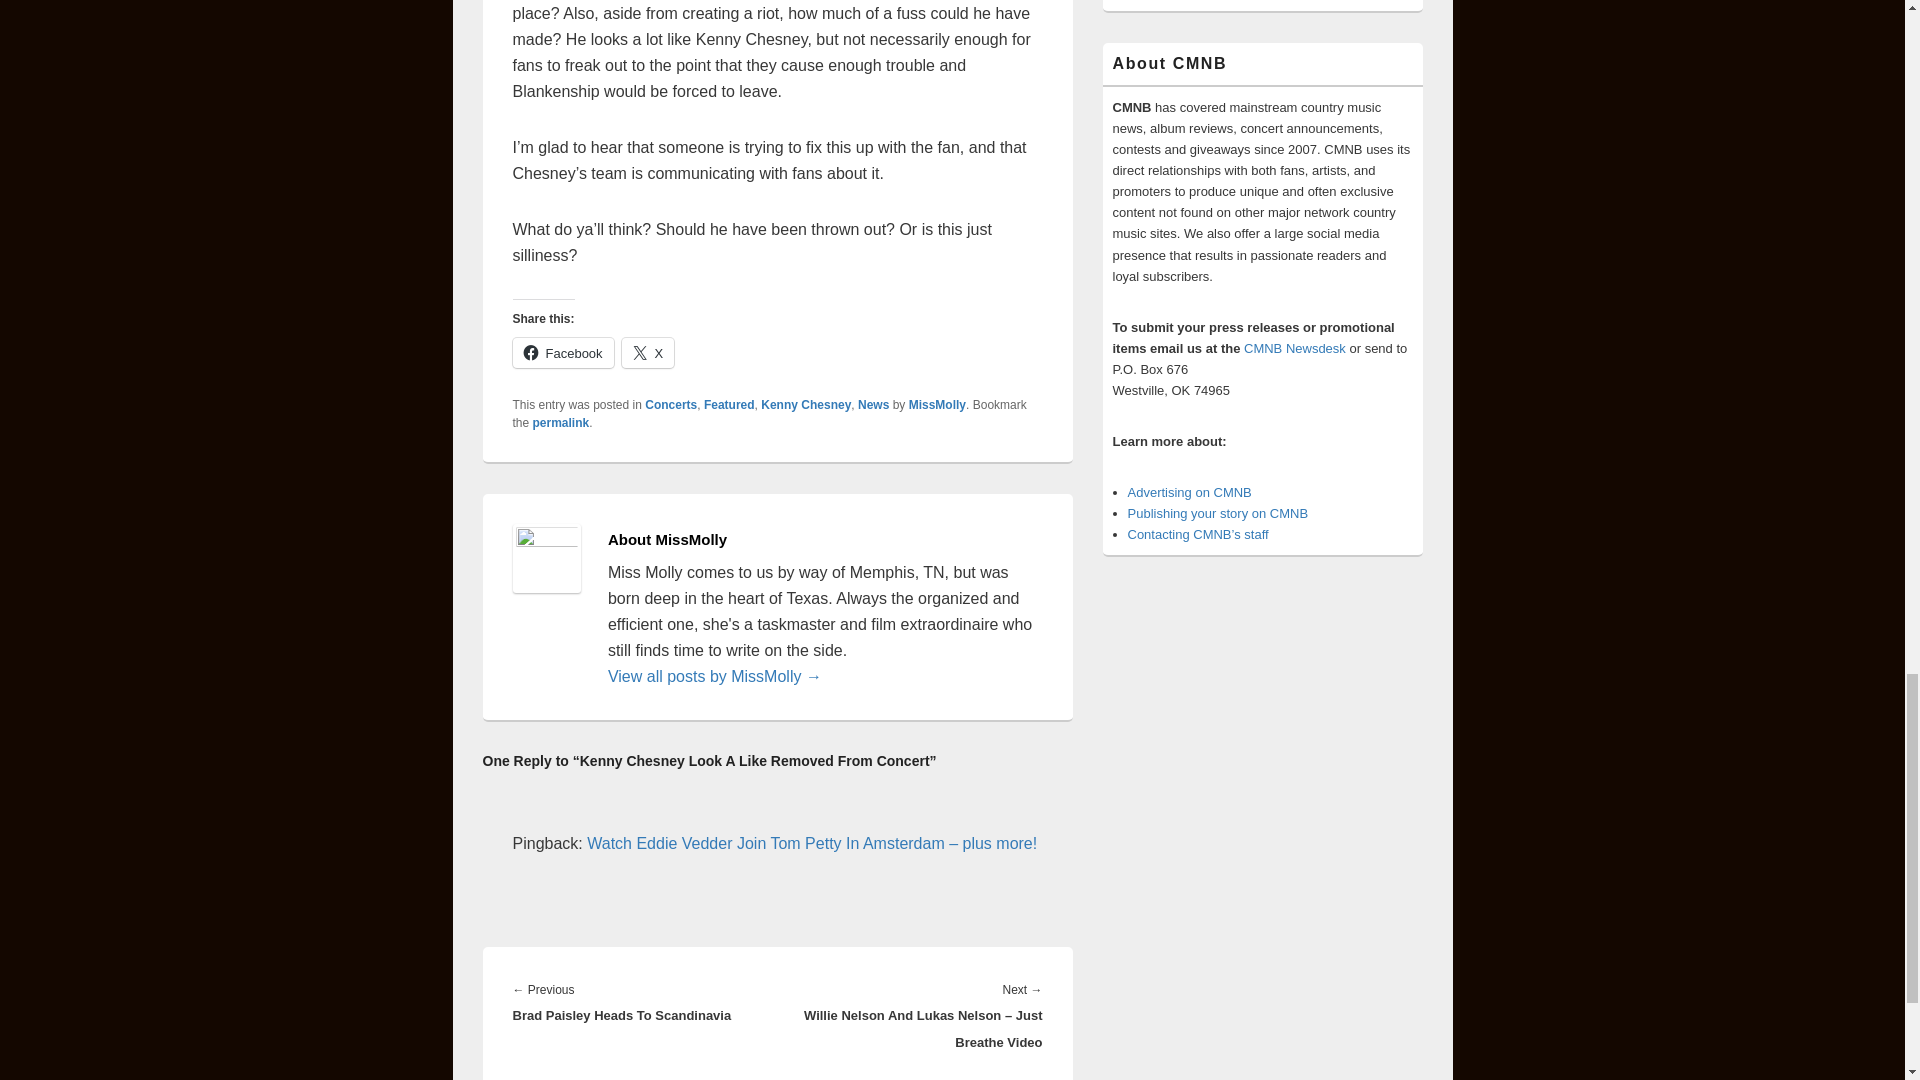  What do you see at coordinates (1190, 492) in the screenshot?
I see `Country Music Advertising` at bounding box center [1190, 492].